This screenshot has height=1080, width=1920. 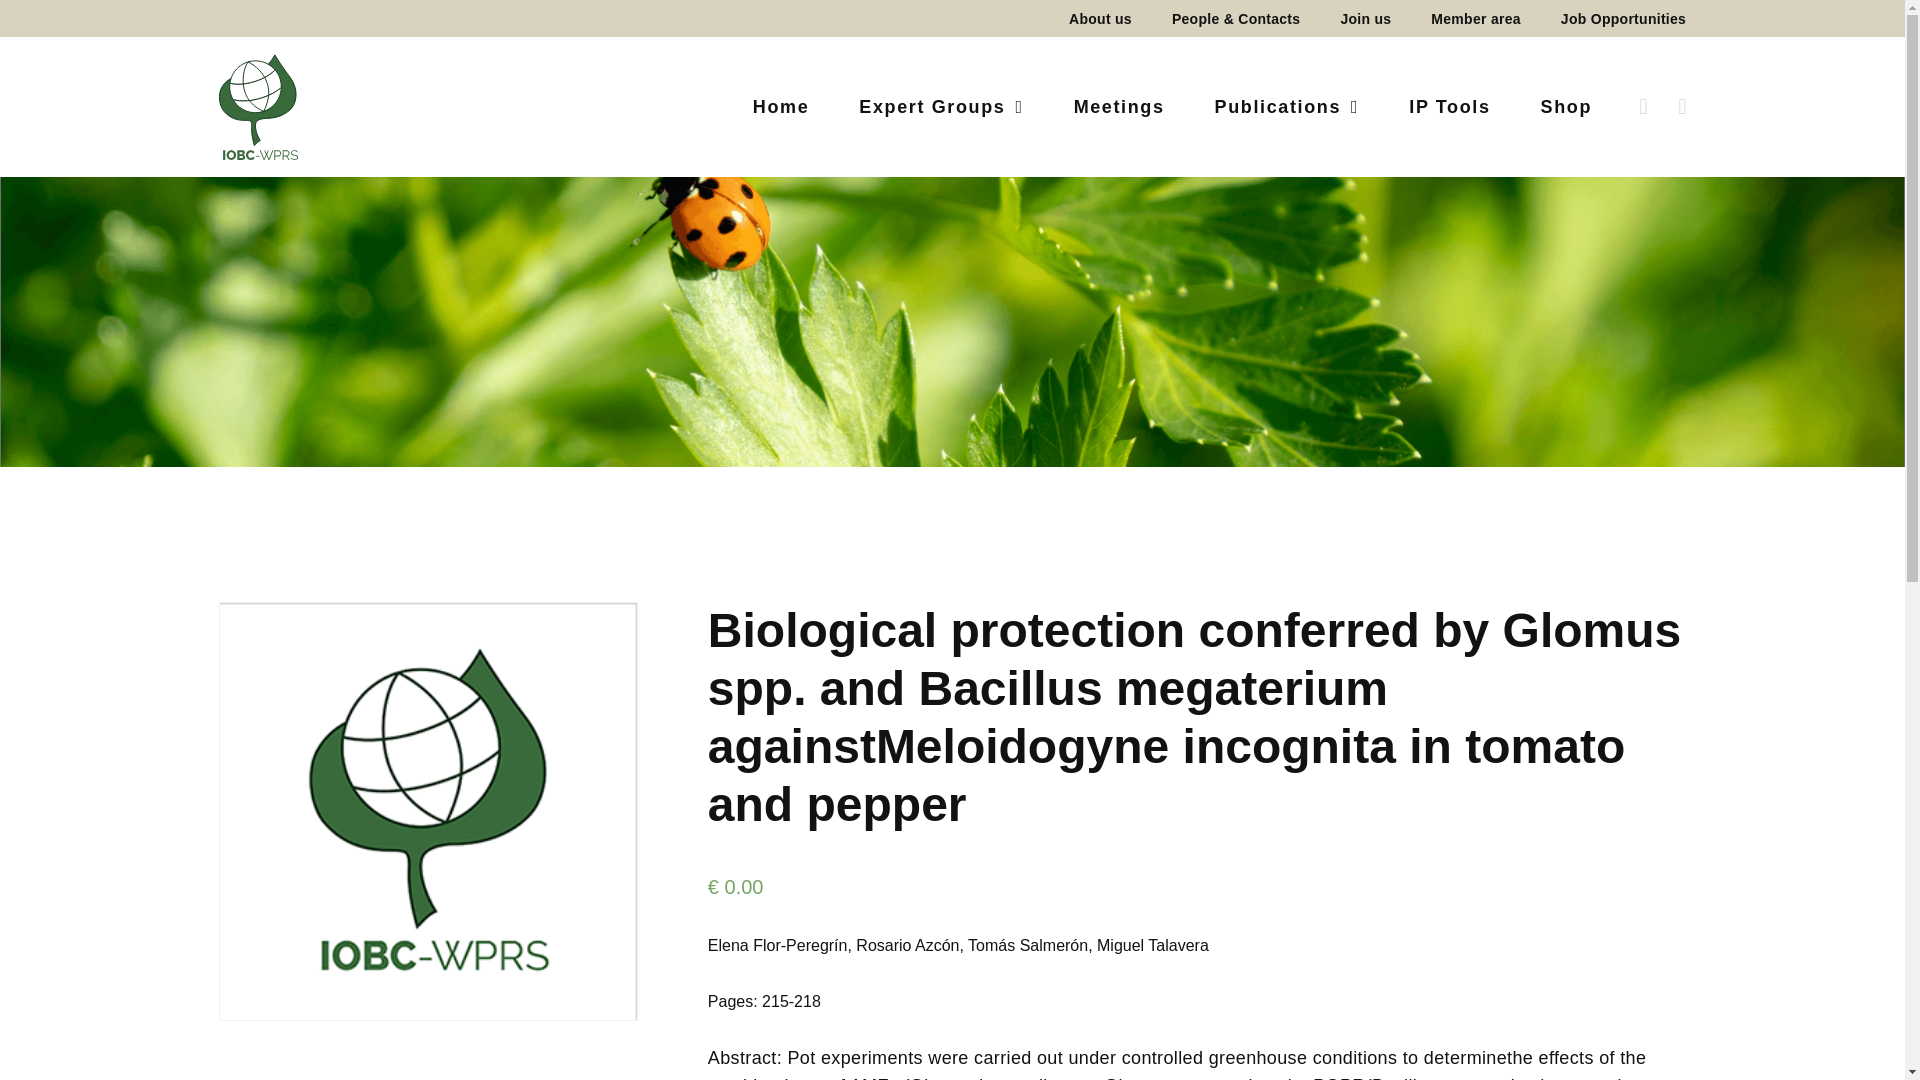 I want to click on Job Opportunities, so click(x=1613, y=18).